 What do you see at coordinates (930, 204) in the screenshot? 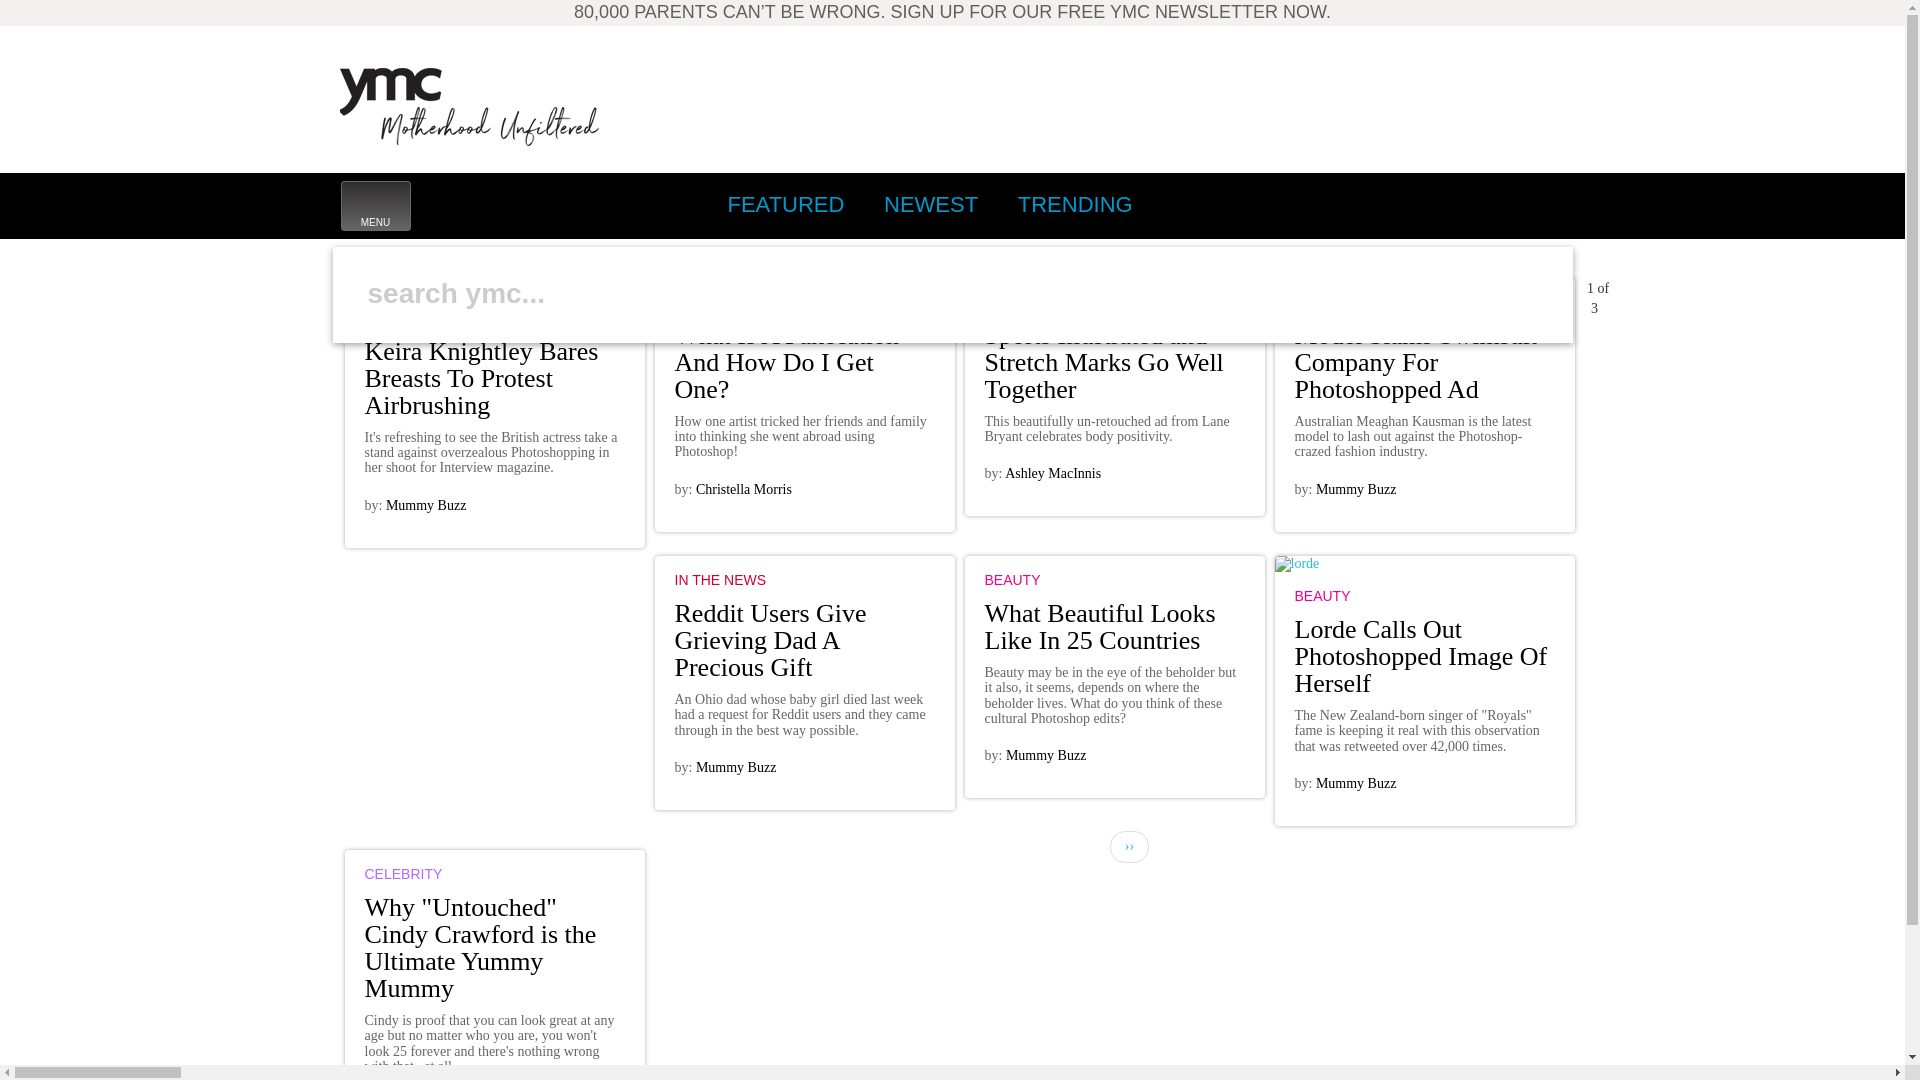
I see `NEWEST` at bounding box center [930, 204].